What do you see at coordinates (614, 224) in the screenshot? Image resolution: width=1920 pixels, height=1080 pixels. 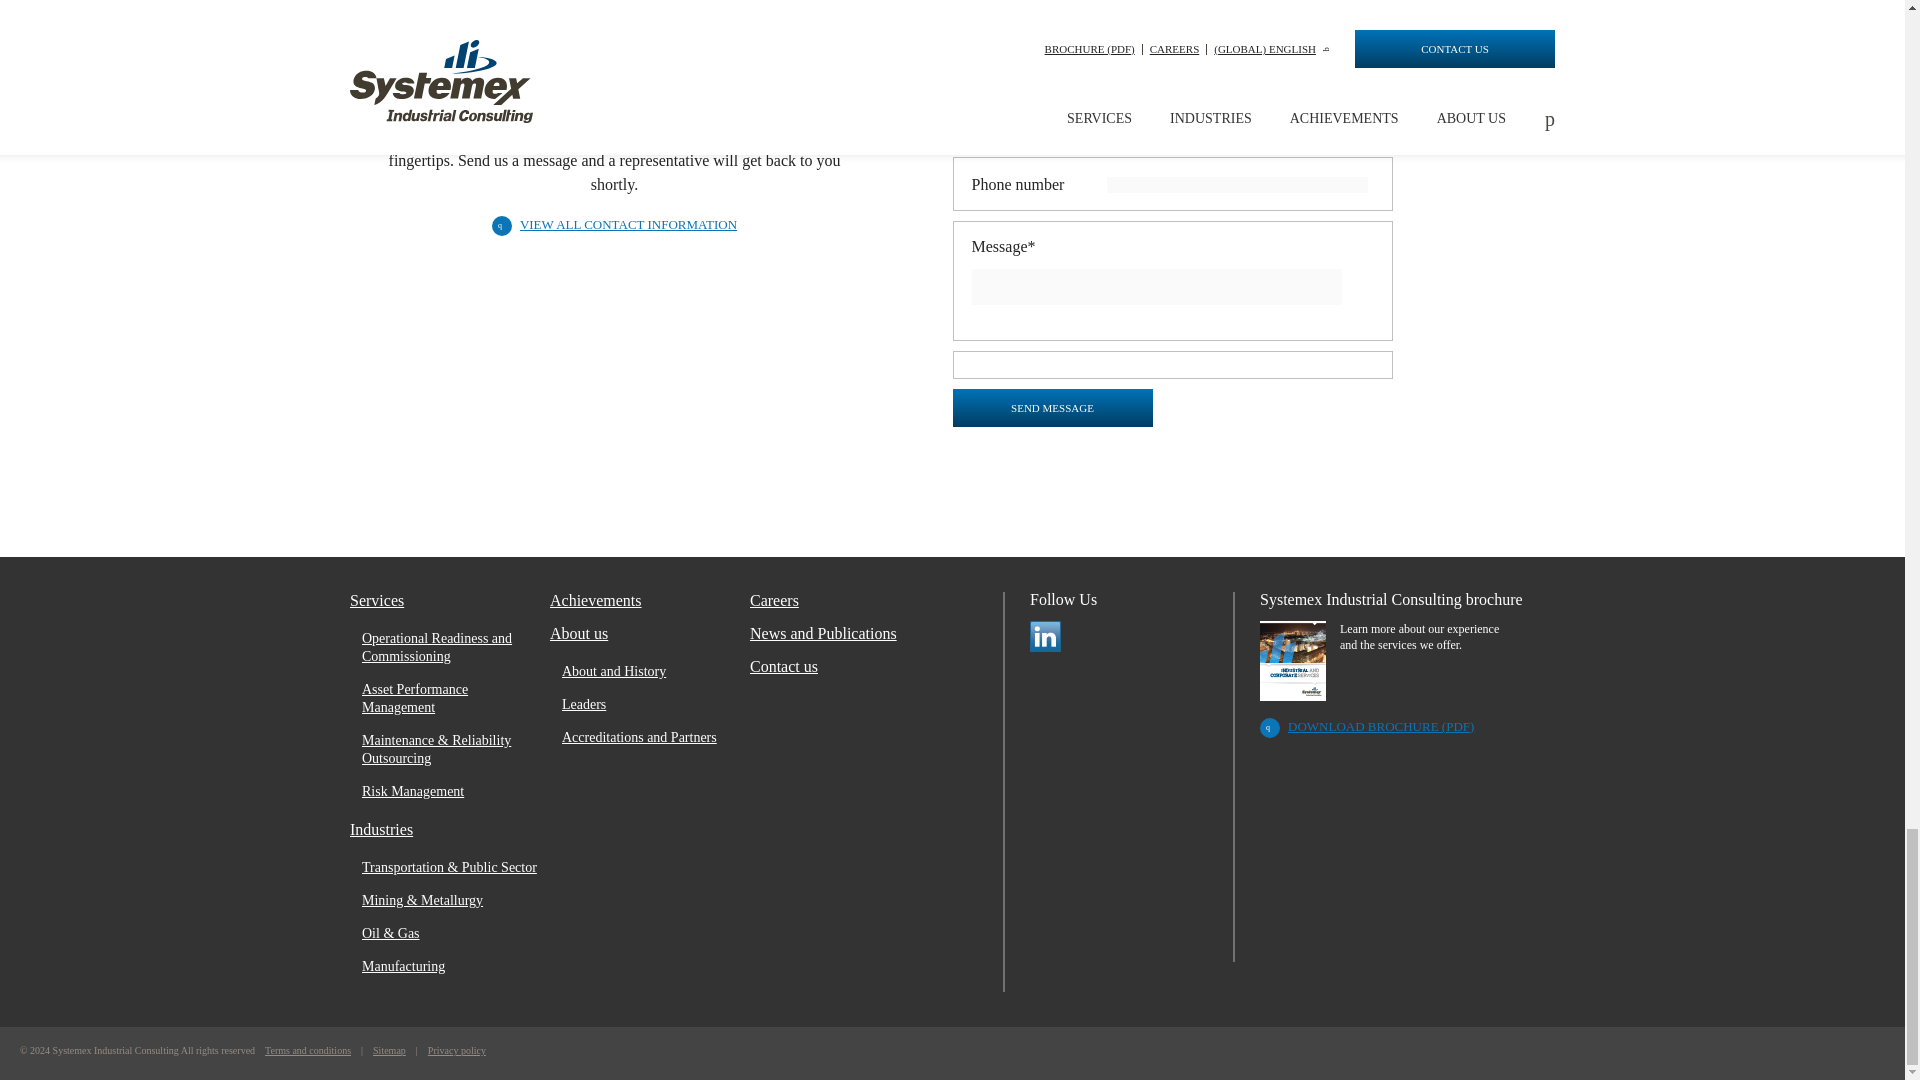 I see `VIEW ALL CONTACT INFORMATION` at bounding box center [614, 224].